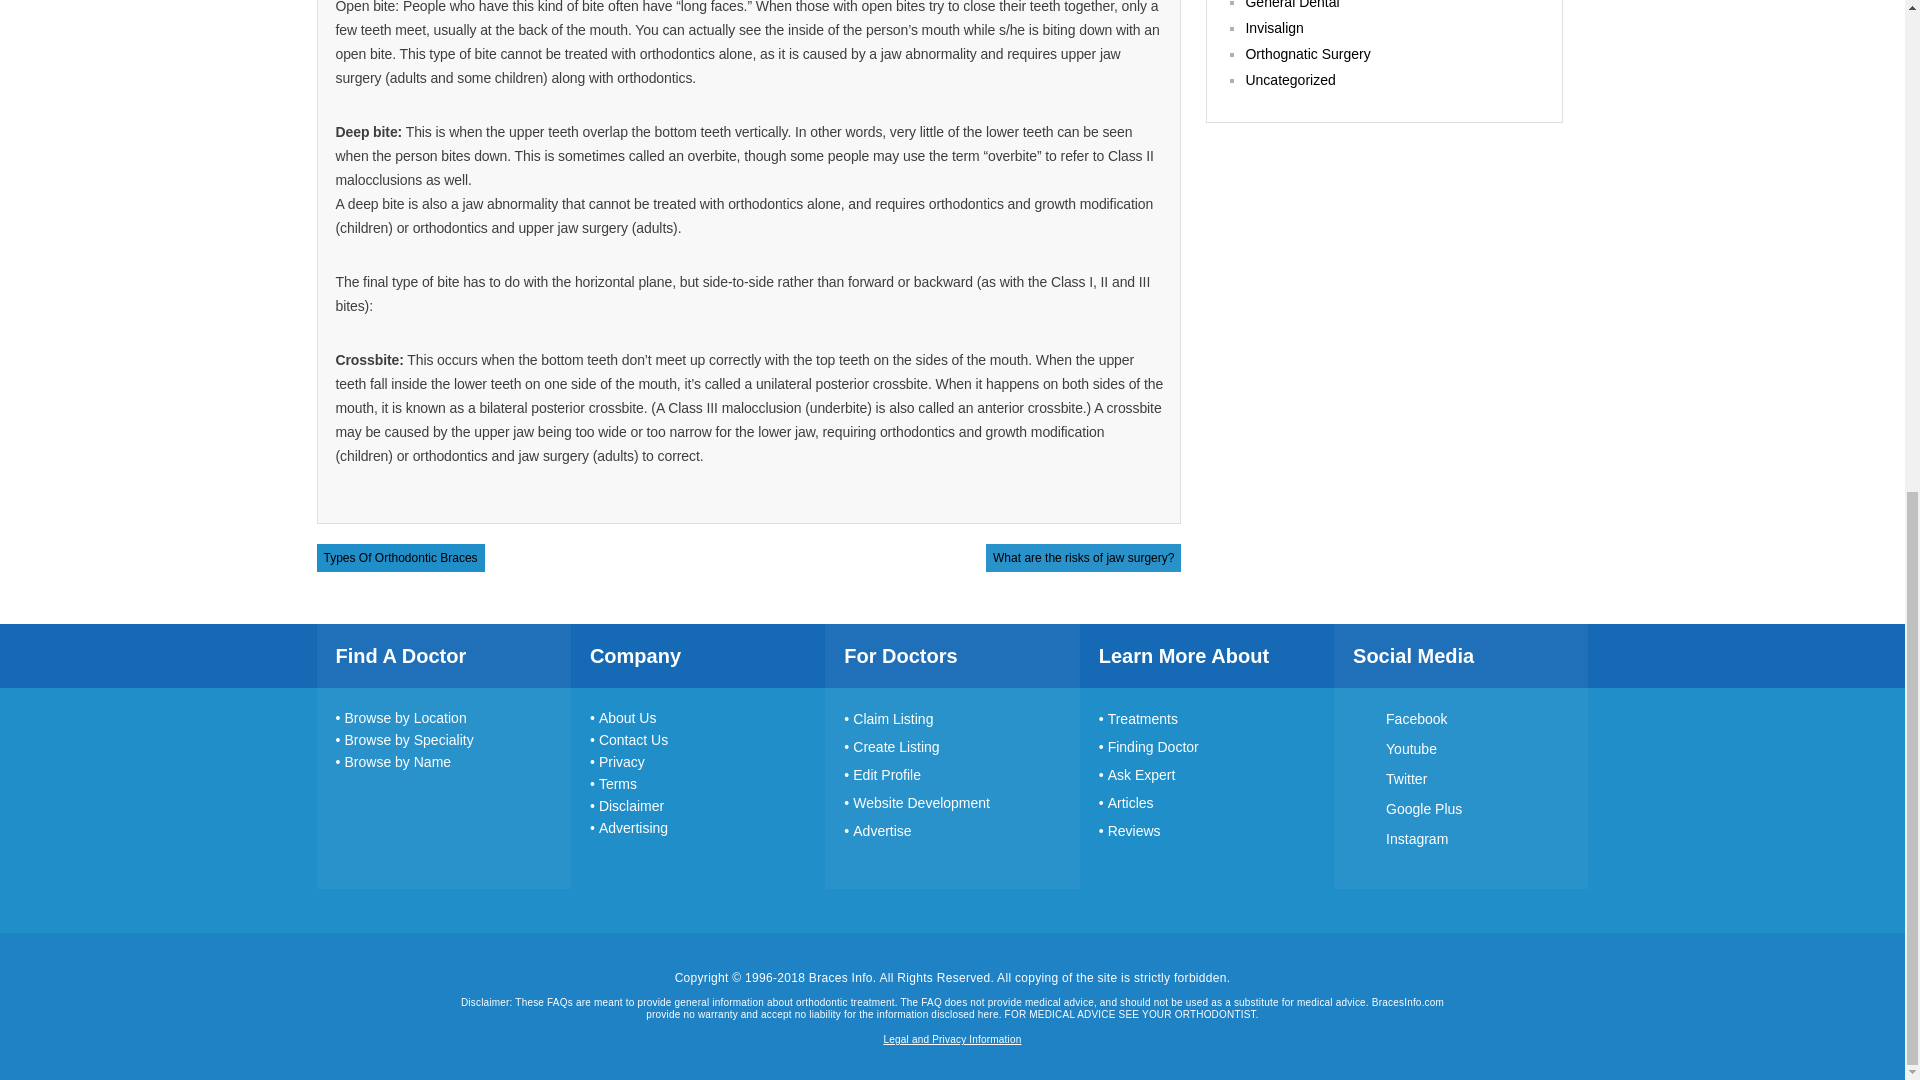 The height and width of the screenshot is (1080, 1920). Describe the element at coordinates (1307, 54) in the screenshot. I see `Orthognatic Surgery` at that location.